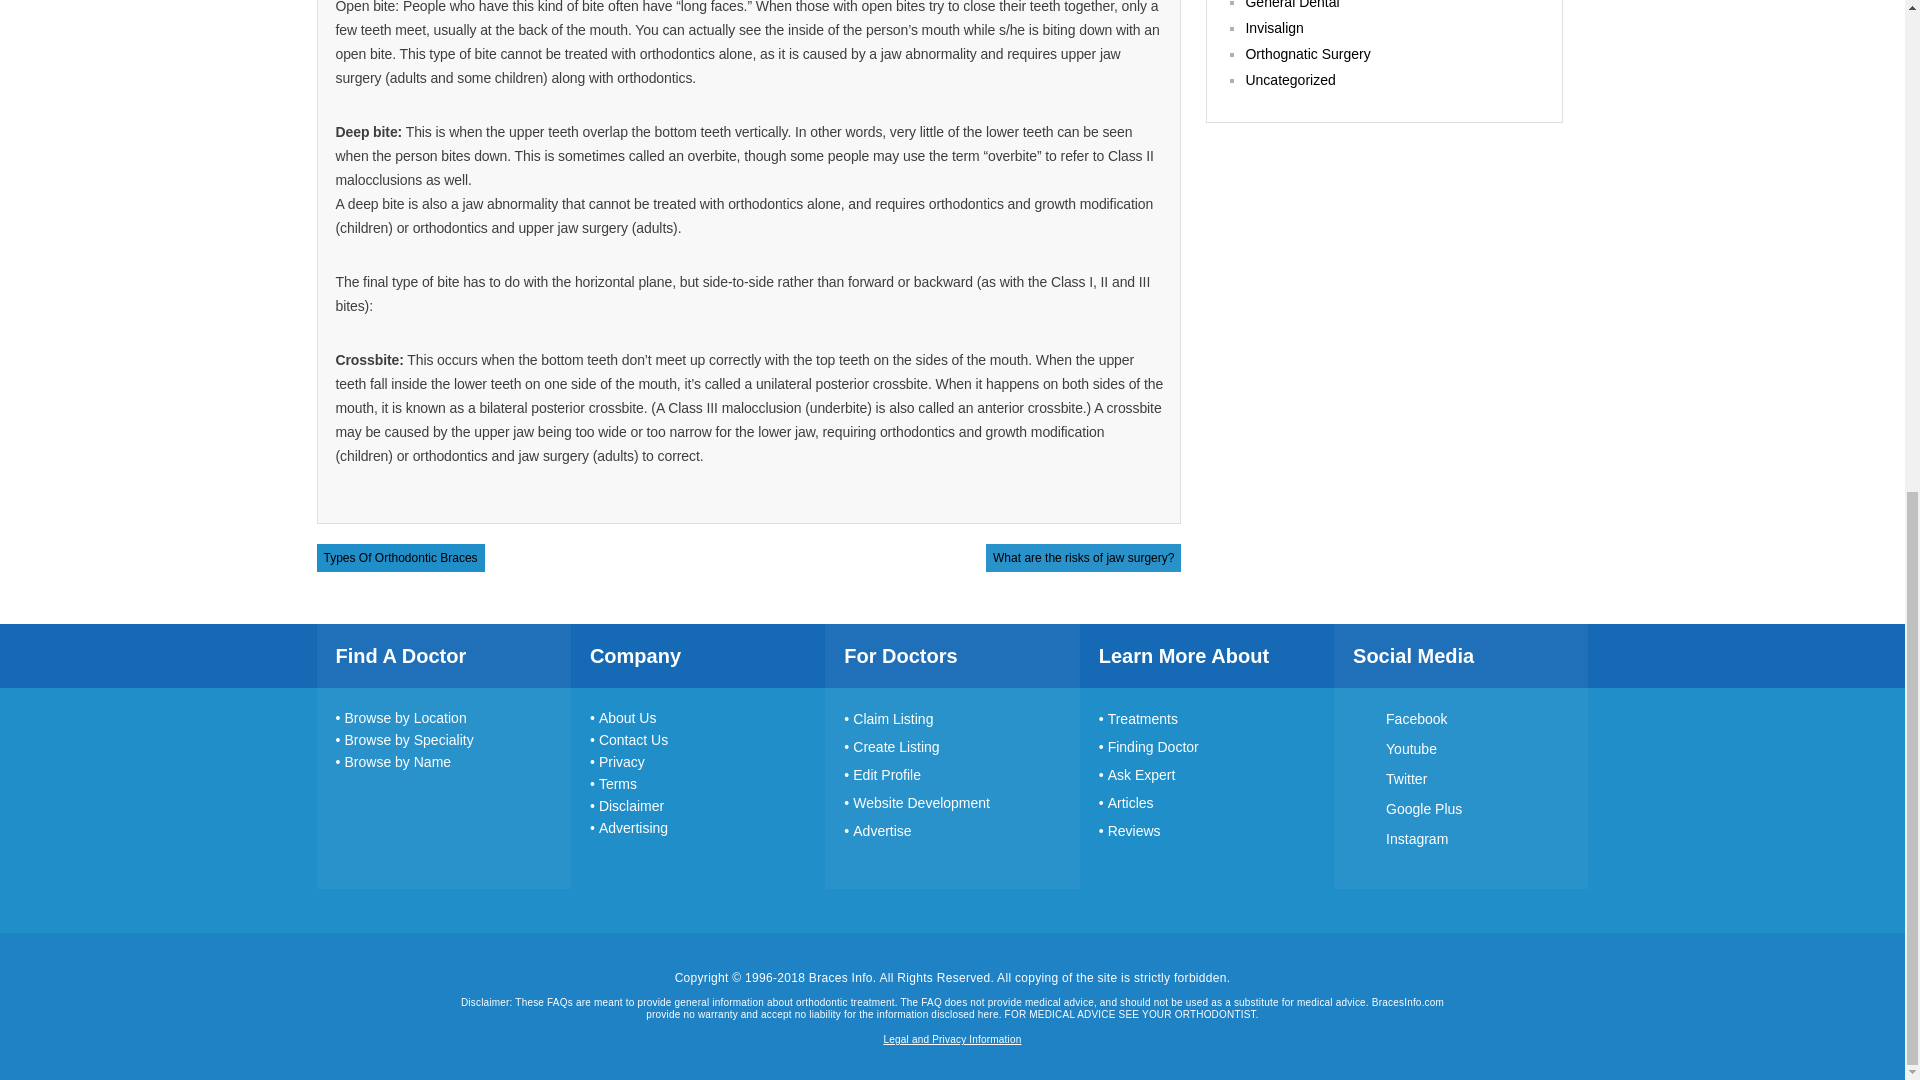 The height and width of the screenshot is (1080, 1920). Describe the element at coordinates (1307, 54) in the screenshot. I see `Orthognatic Surgery` at that location.